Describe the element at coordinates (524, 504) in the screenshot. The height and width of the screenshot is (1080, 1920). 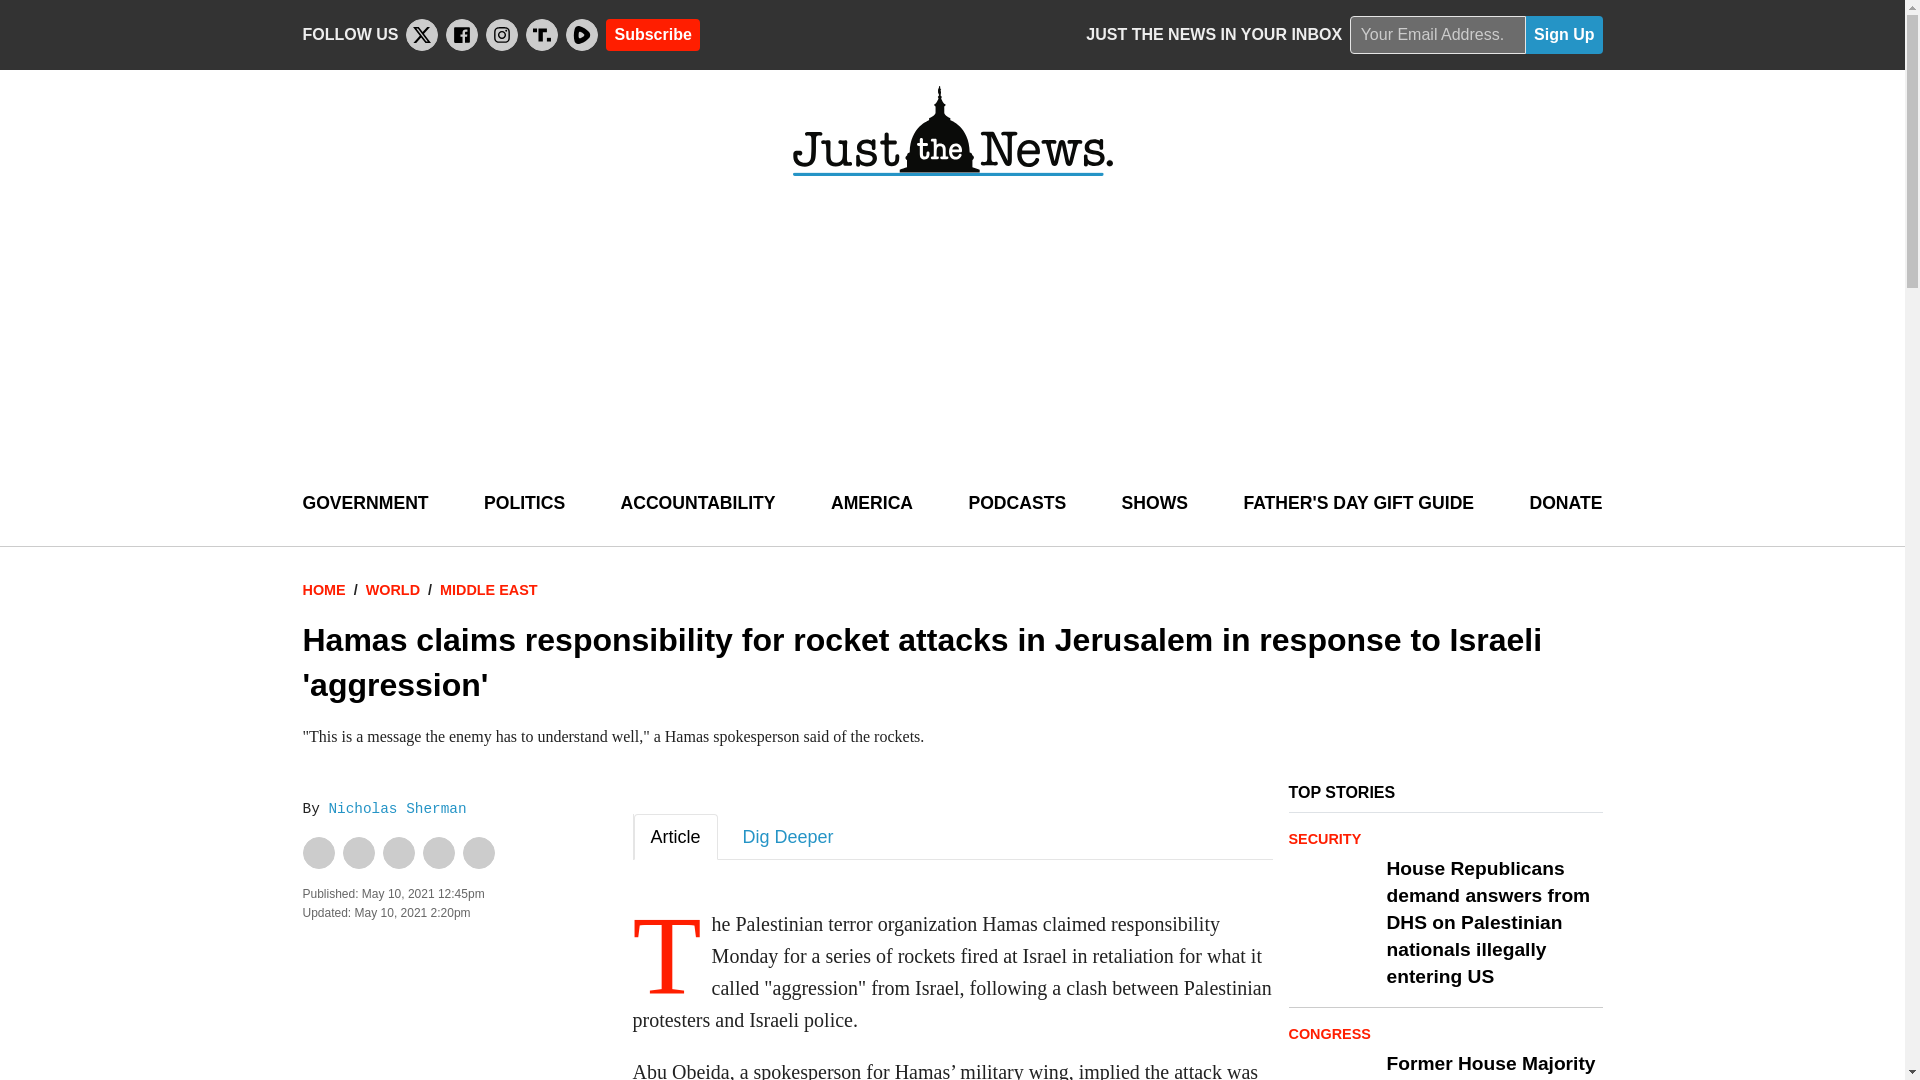
I see `POLITICS` at that location.